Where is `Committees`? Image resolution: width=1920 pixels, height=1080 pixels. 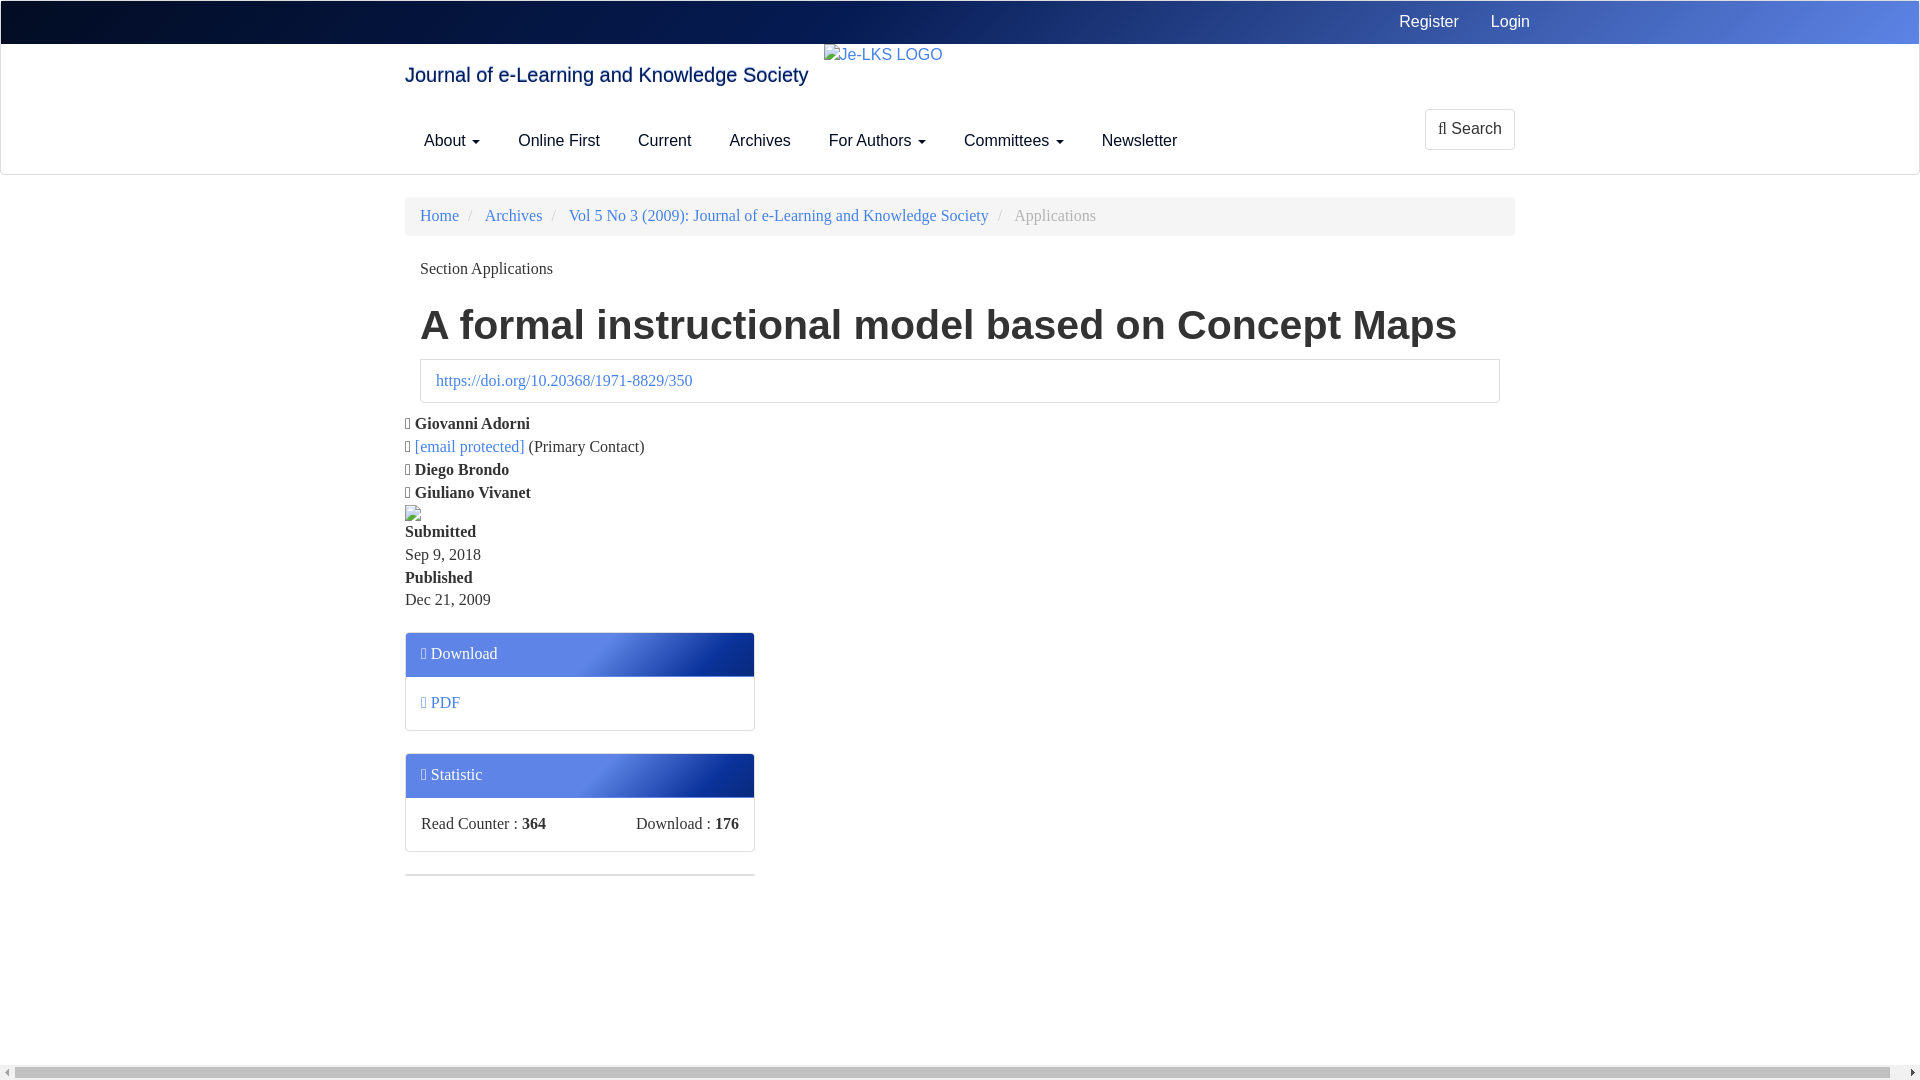 Committees is located at coordinates (1014, 140).